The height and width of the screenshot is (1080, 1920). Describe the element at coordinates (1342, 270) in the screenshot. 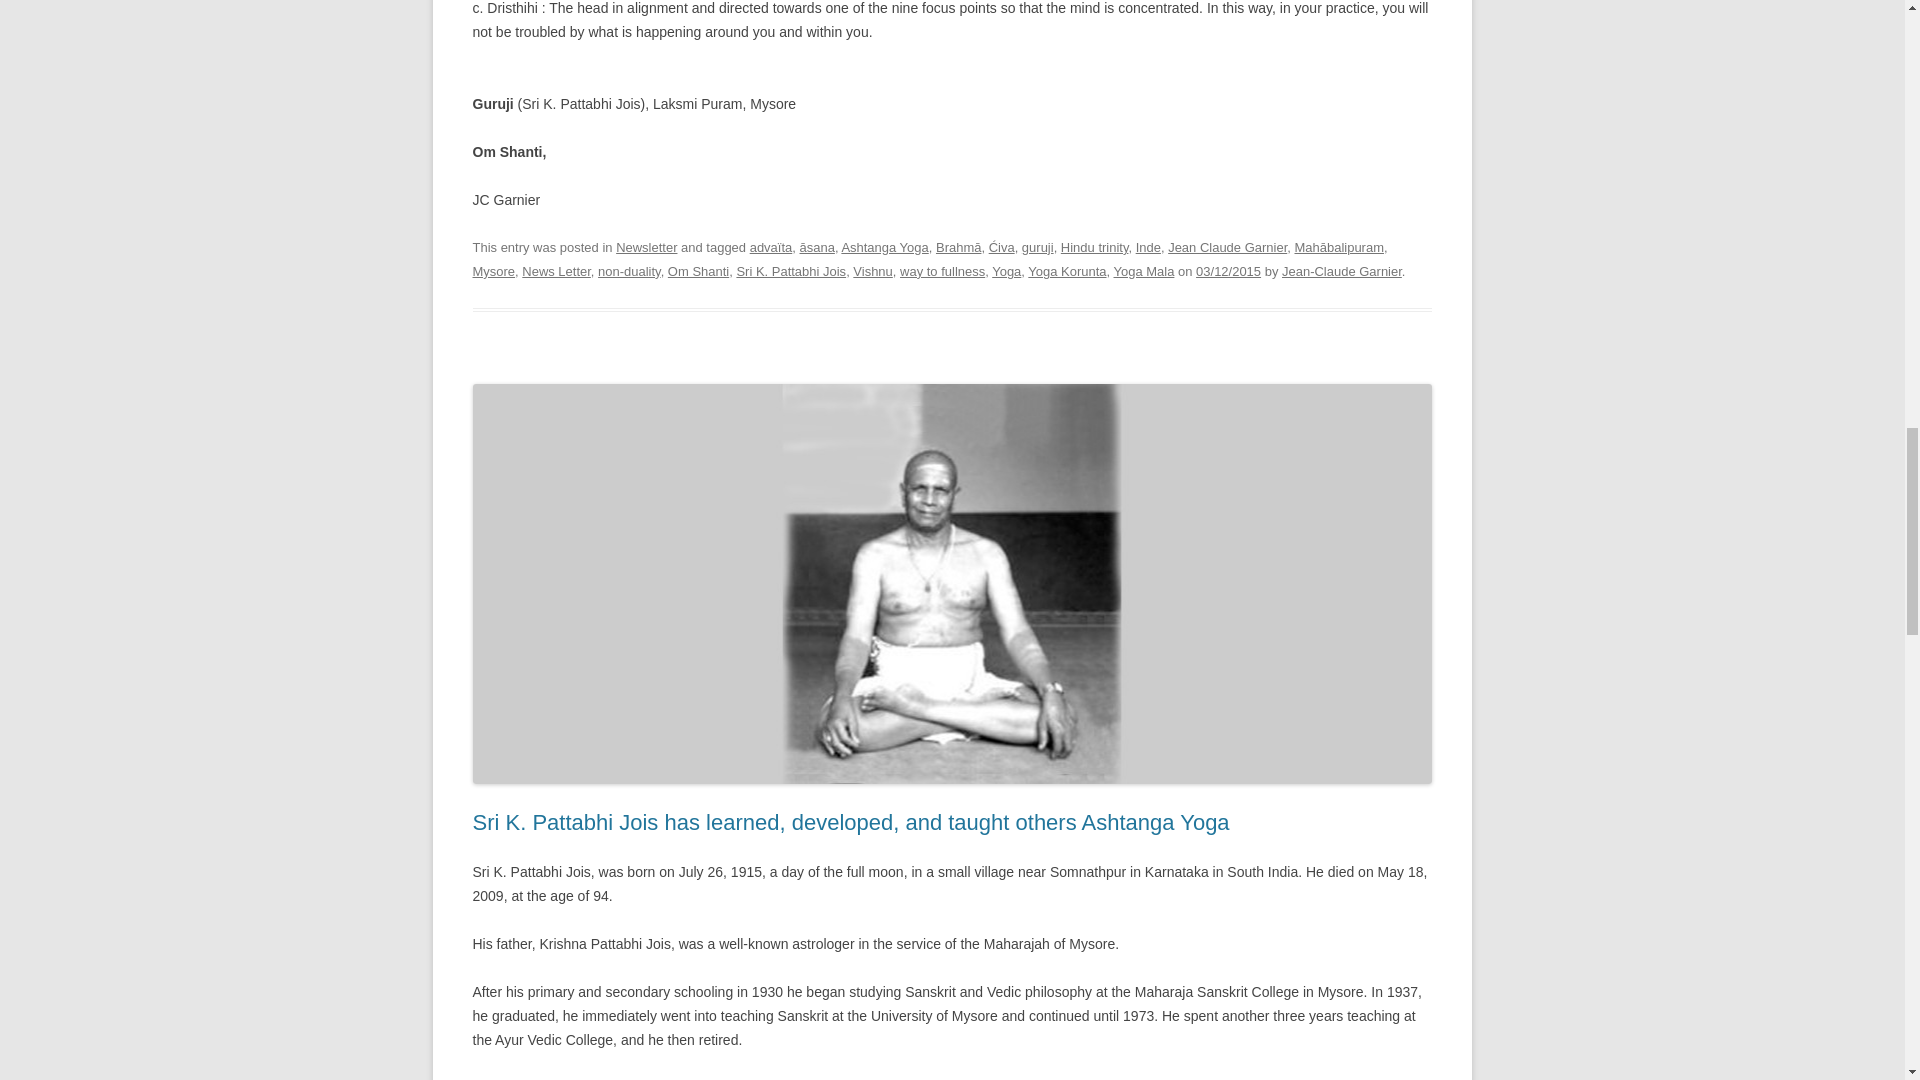

I see `View all posts by Jean-Claude Garnier` at that location.